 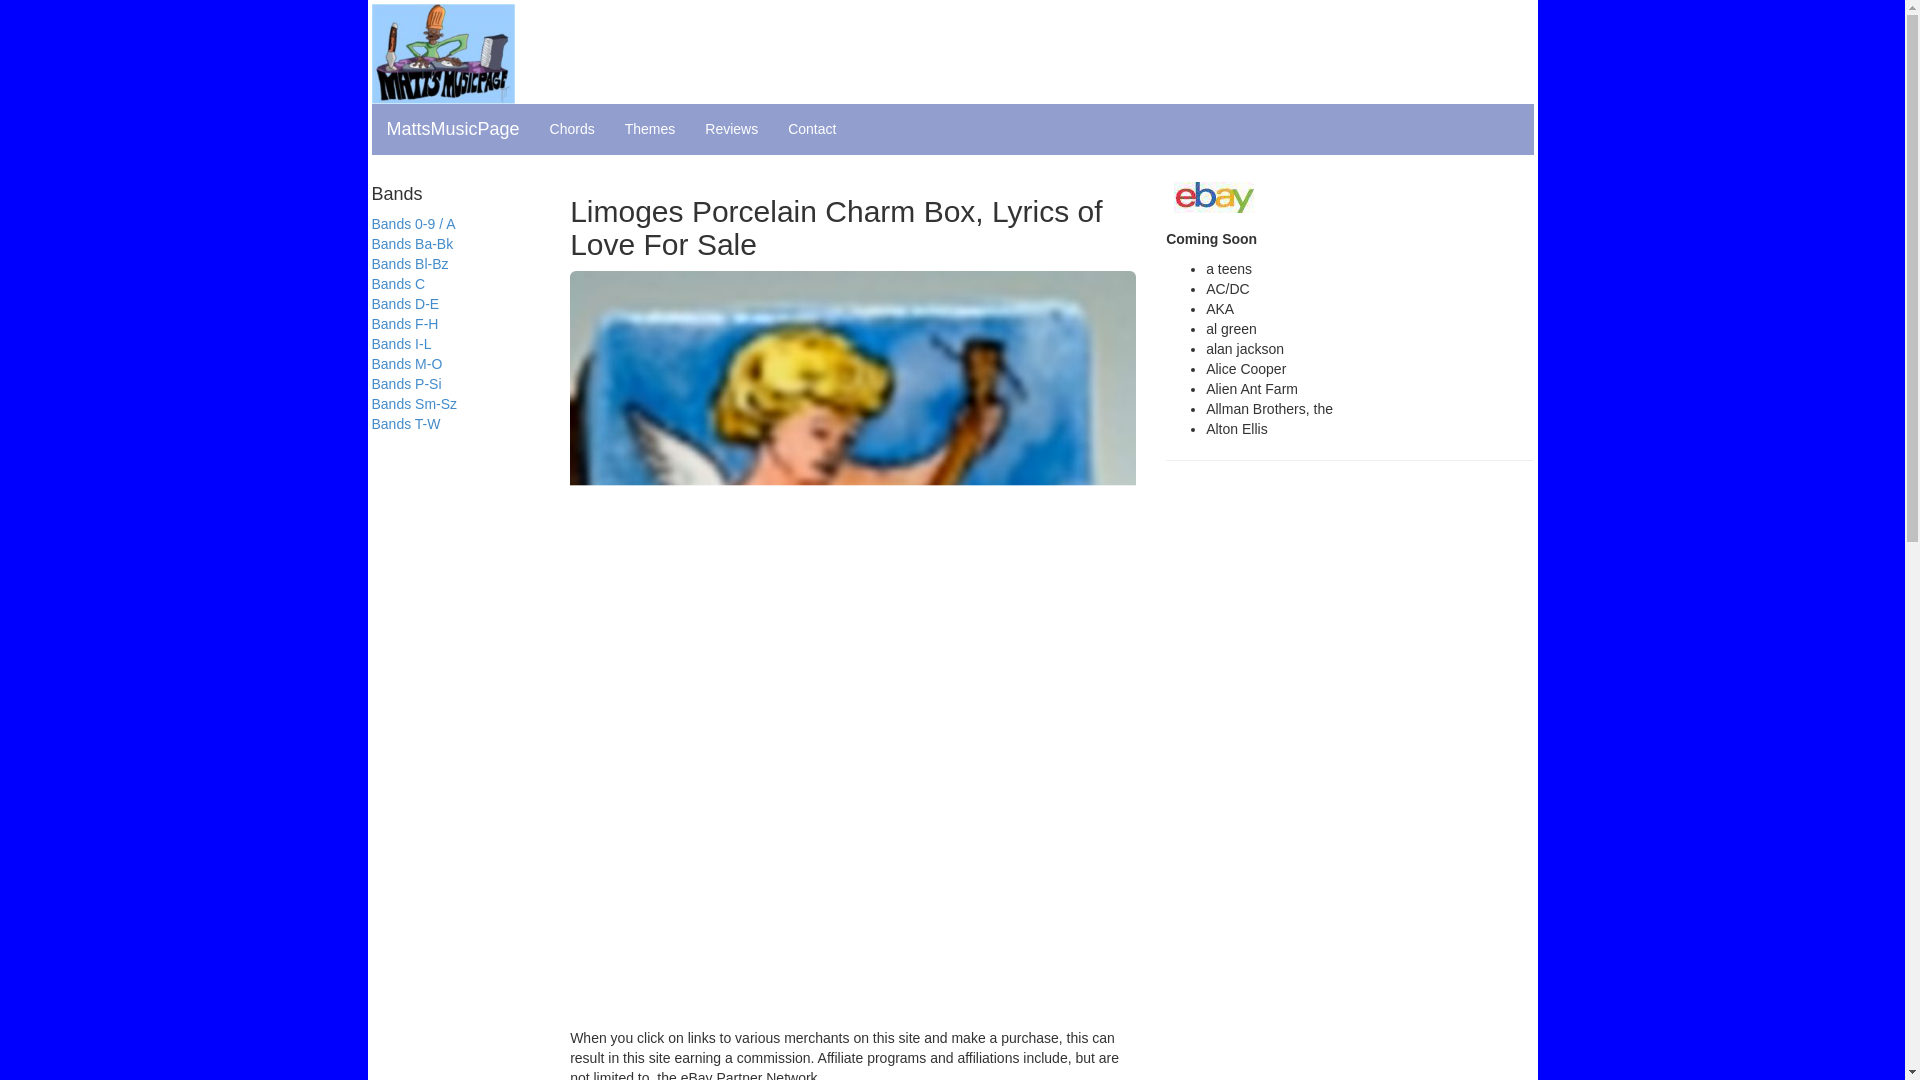 What do you see at coordinates (572, 128) in the screenshot?
I see `Chords` at bounding box center [572, 128].